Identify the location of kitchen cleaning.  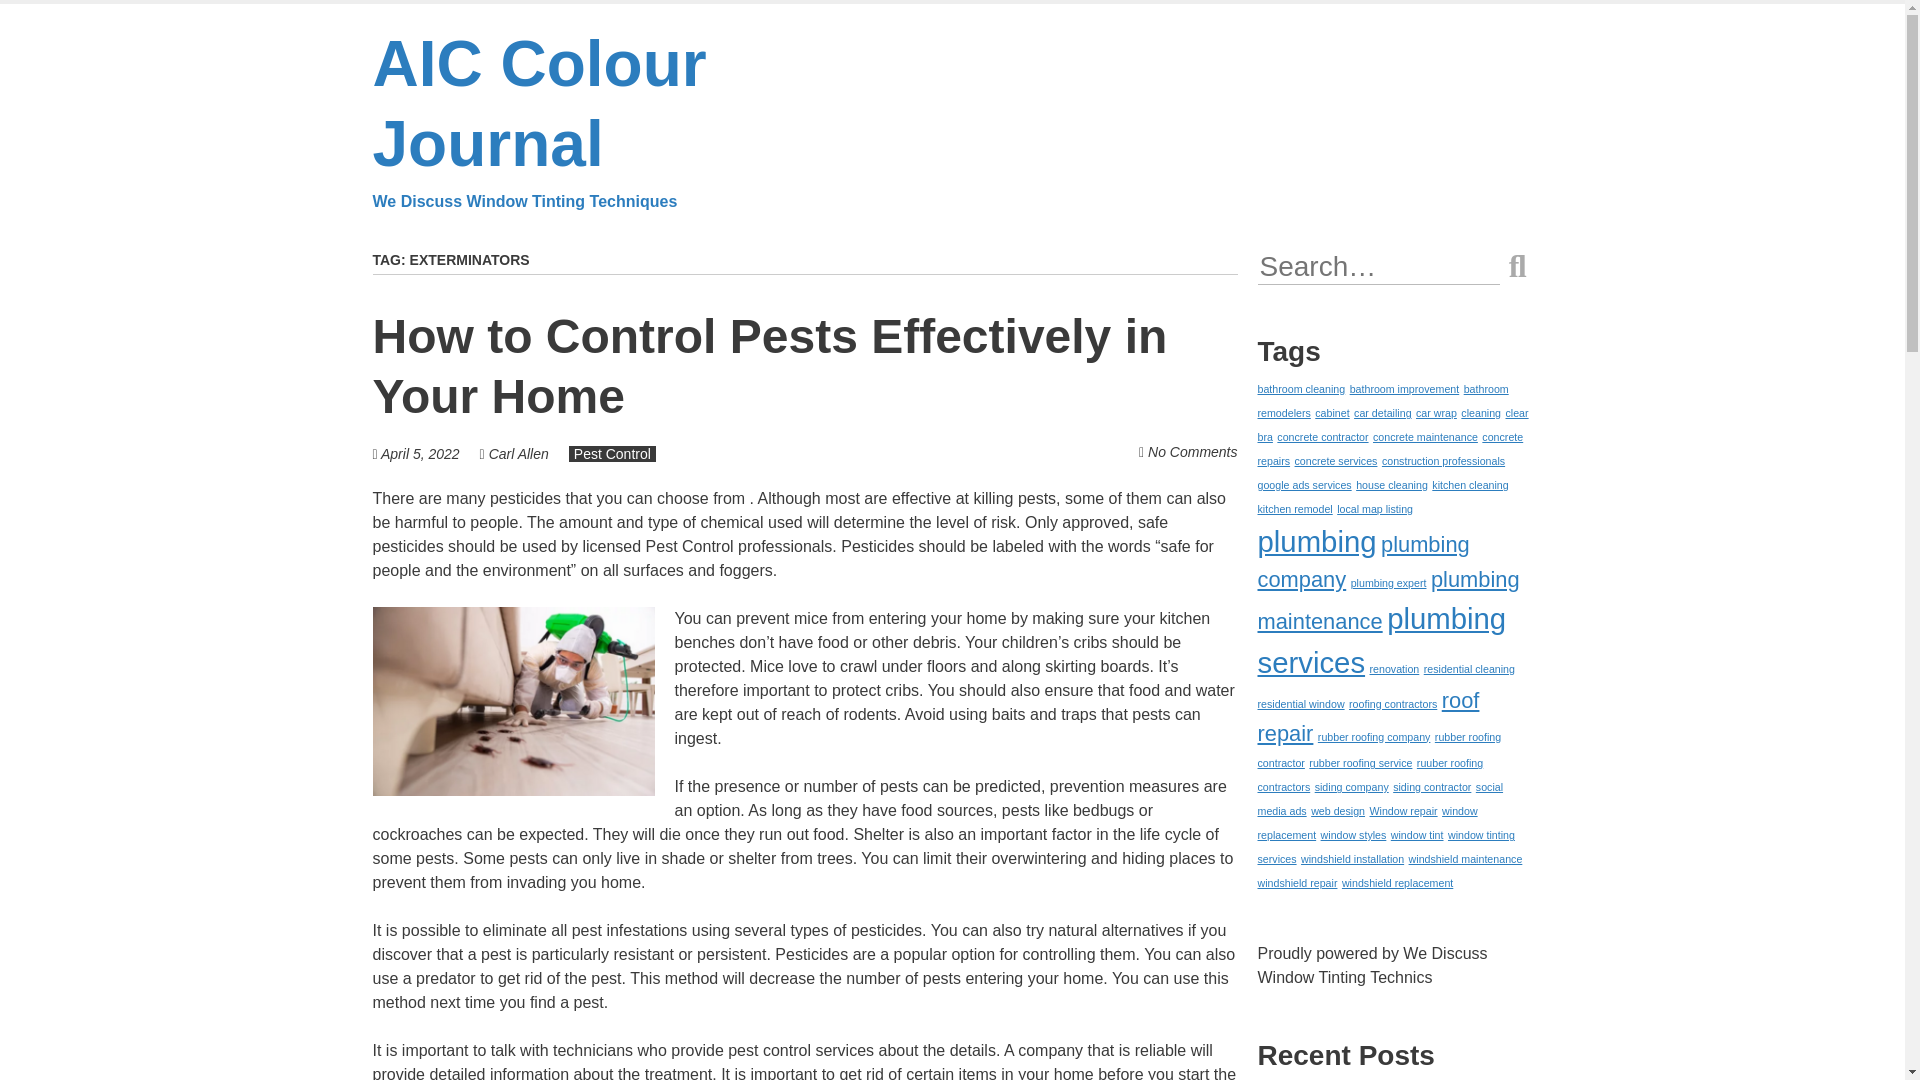
(1470, 485).